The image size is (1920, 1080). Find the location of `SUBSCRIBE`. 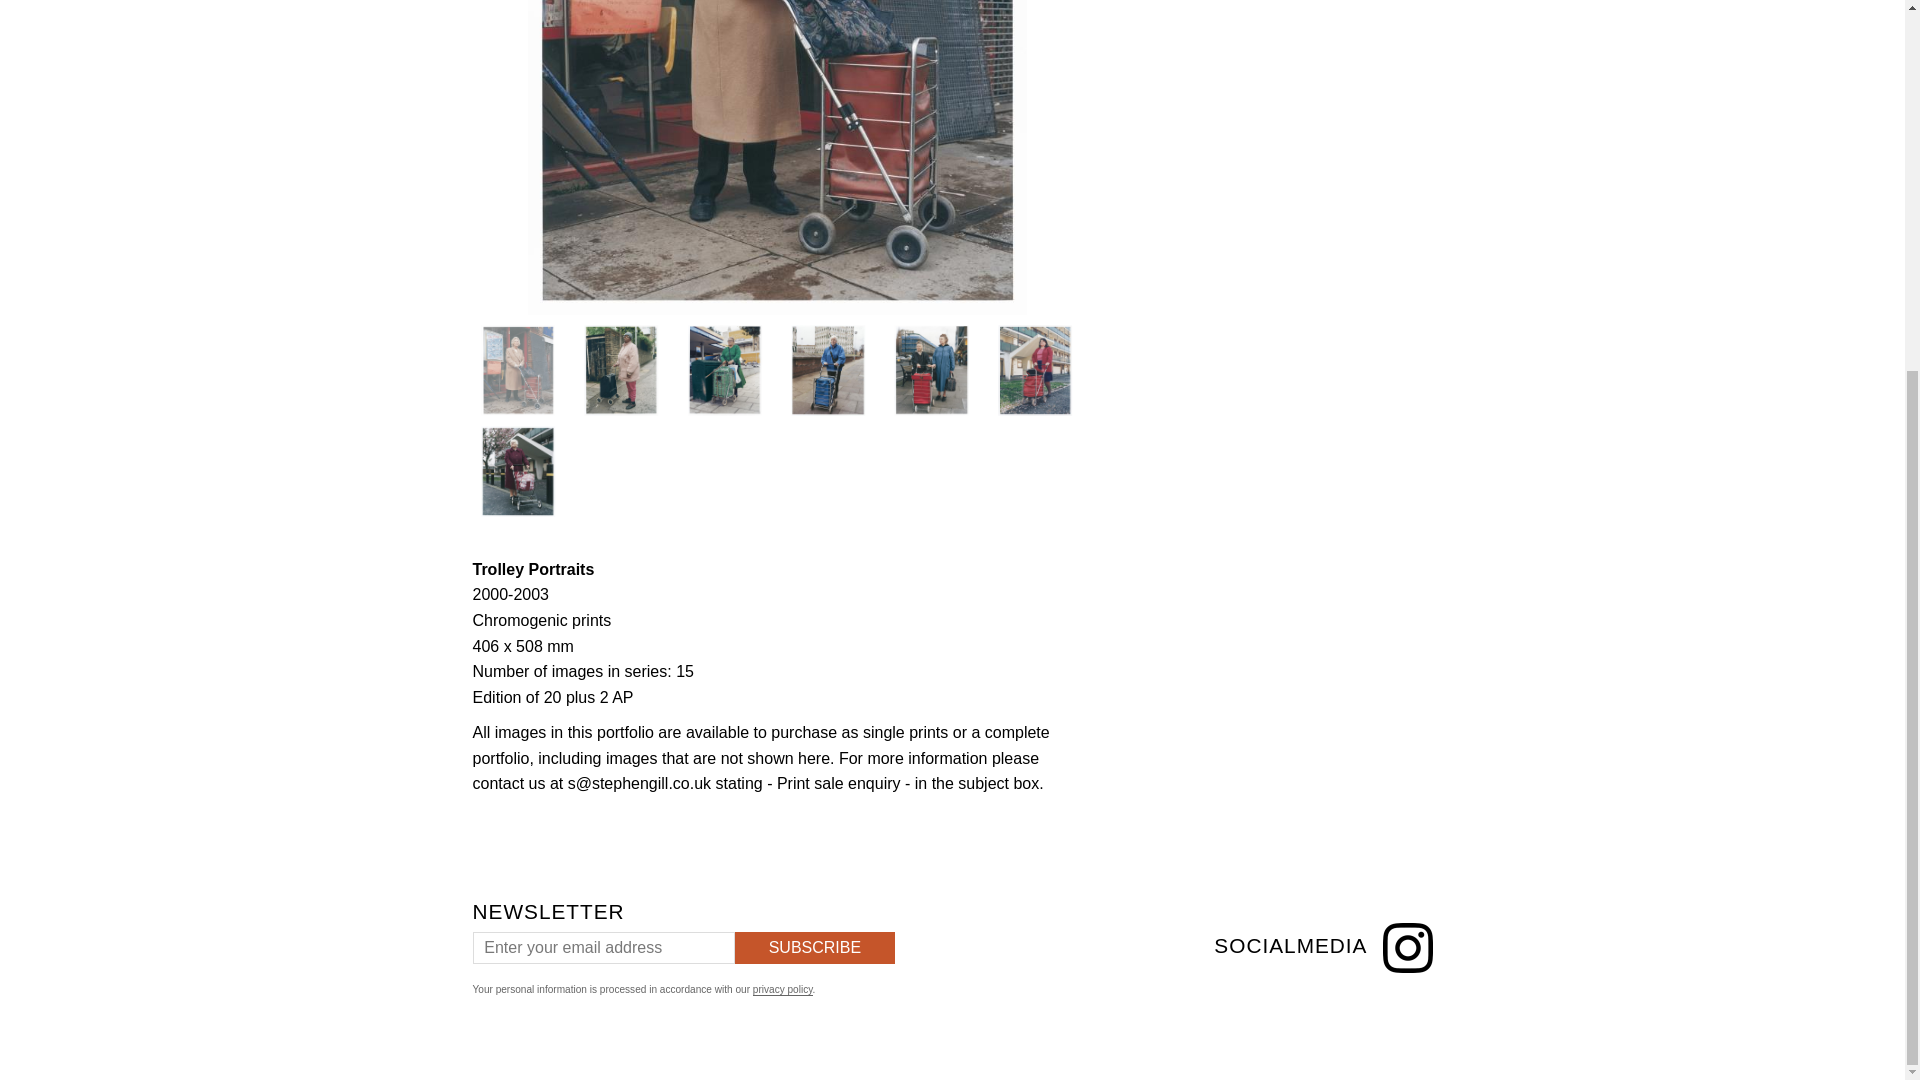

SUBSCRIBE is located at coordinates (814, 948).